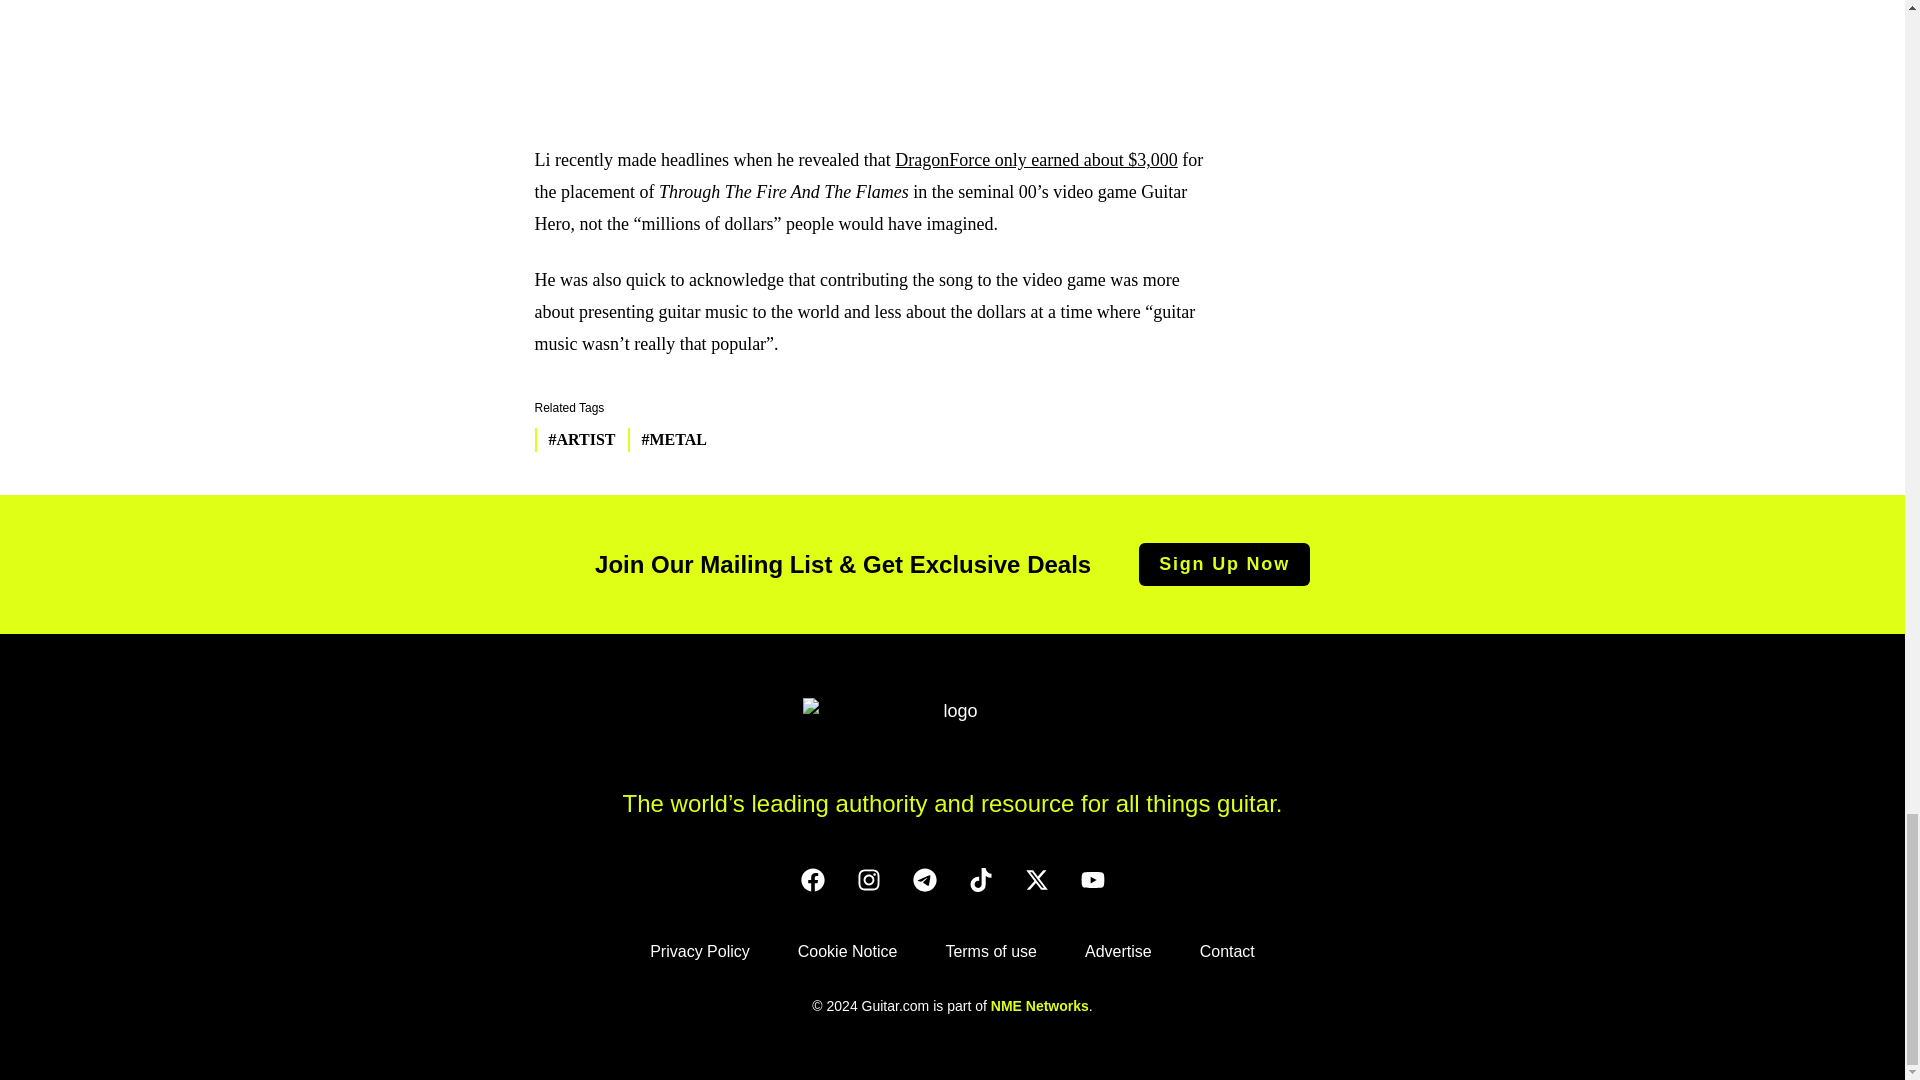  What do you see at coordinates (878, 52) in the screenshot?
I see `Herman Li Talks to Me` at bounding box center [878, 52].